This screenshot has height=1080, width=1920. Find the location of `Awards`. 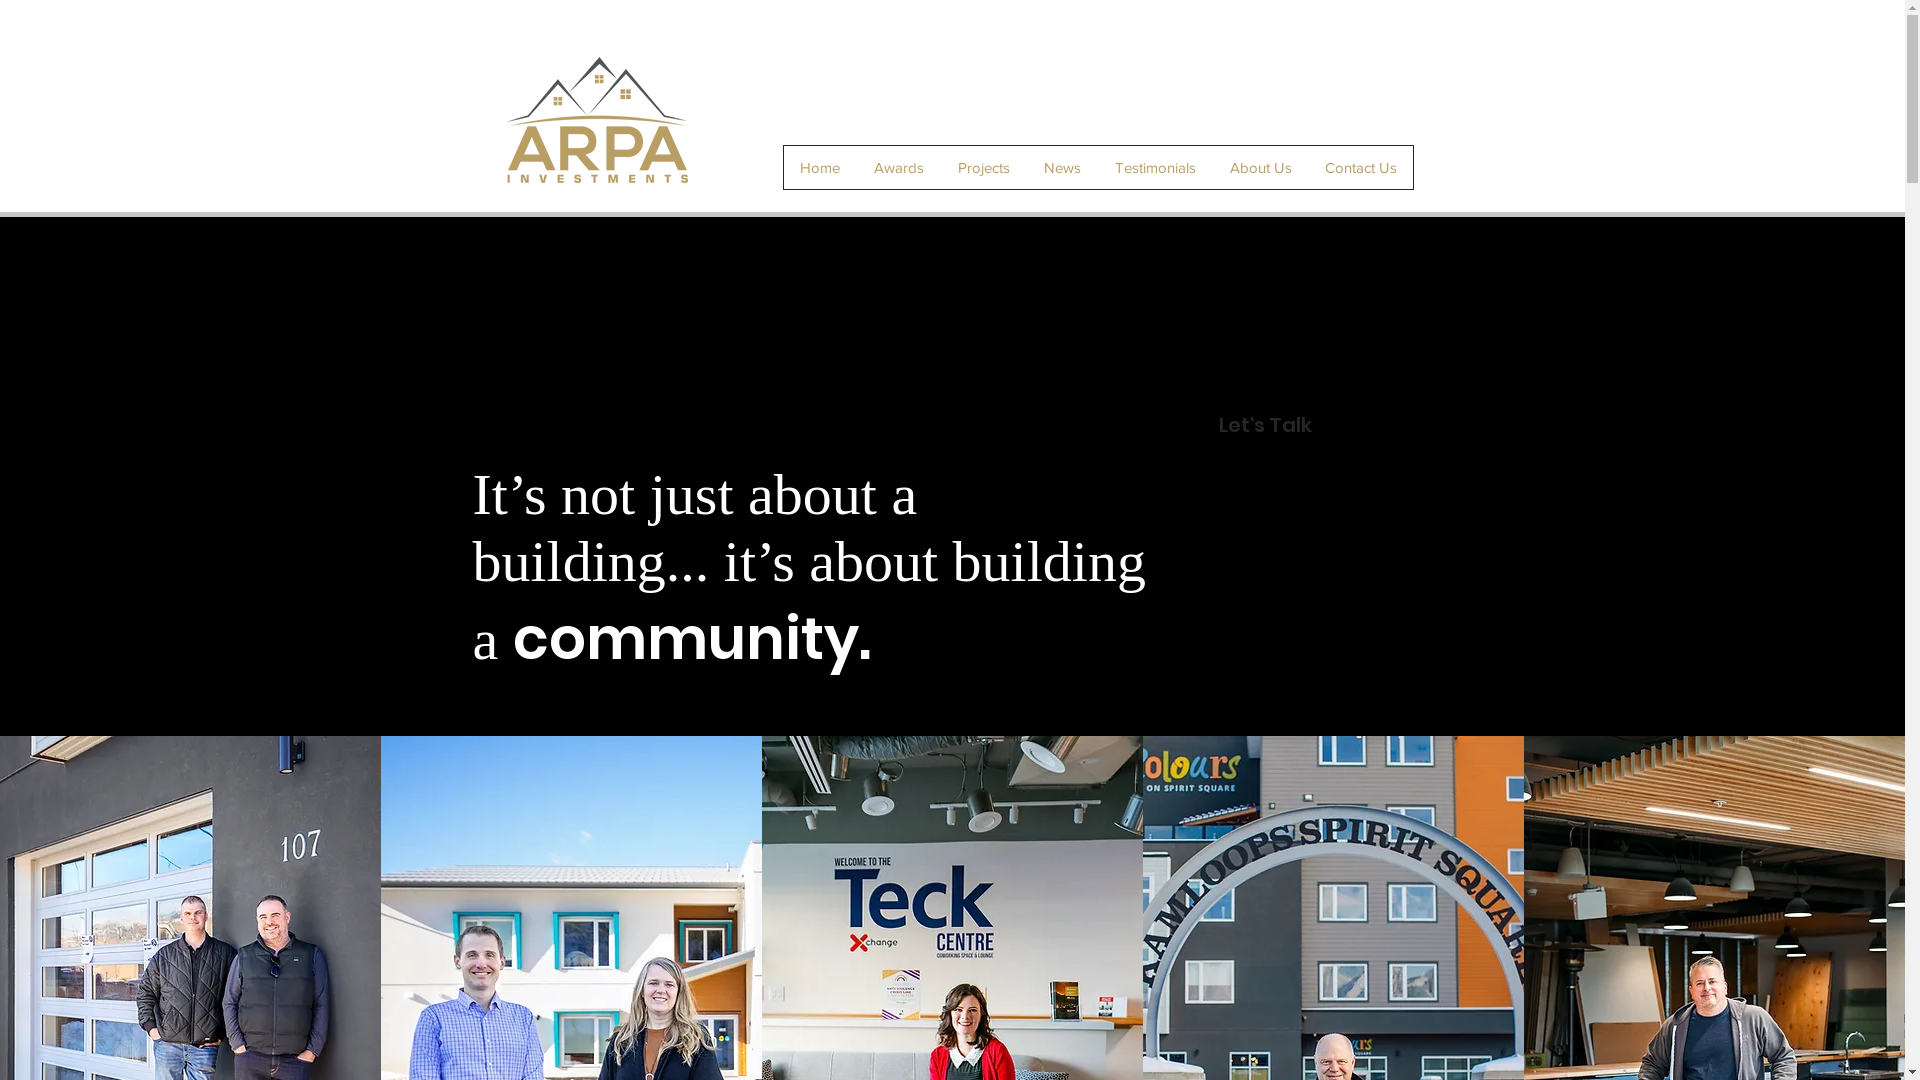

Awards is located at coordinates (898, 168).